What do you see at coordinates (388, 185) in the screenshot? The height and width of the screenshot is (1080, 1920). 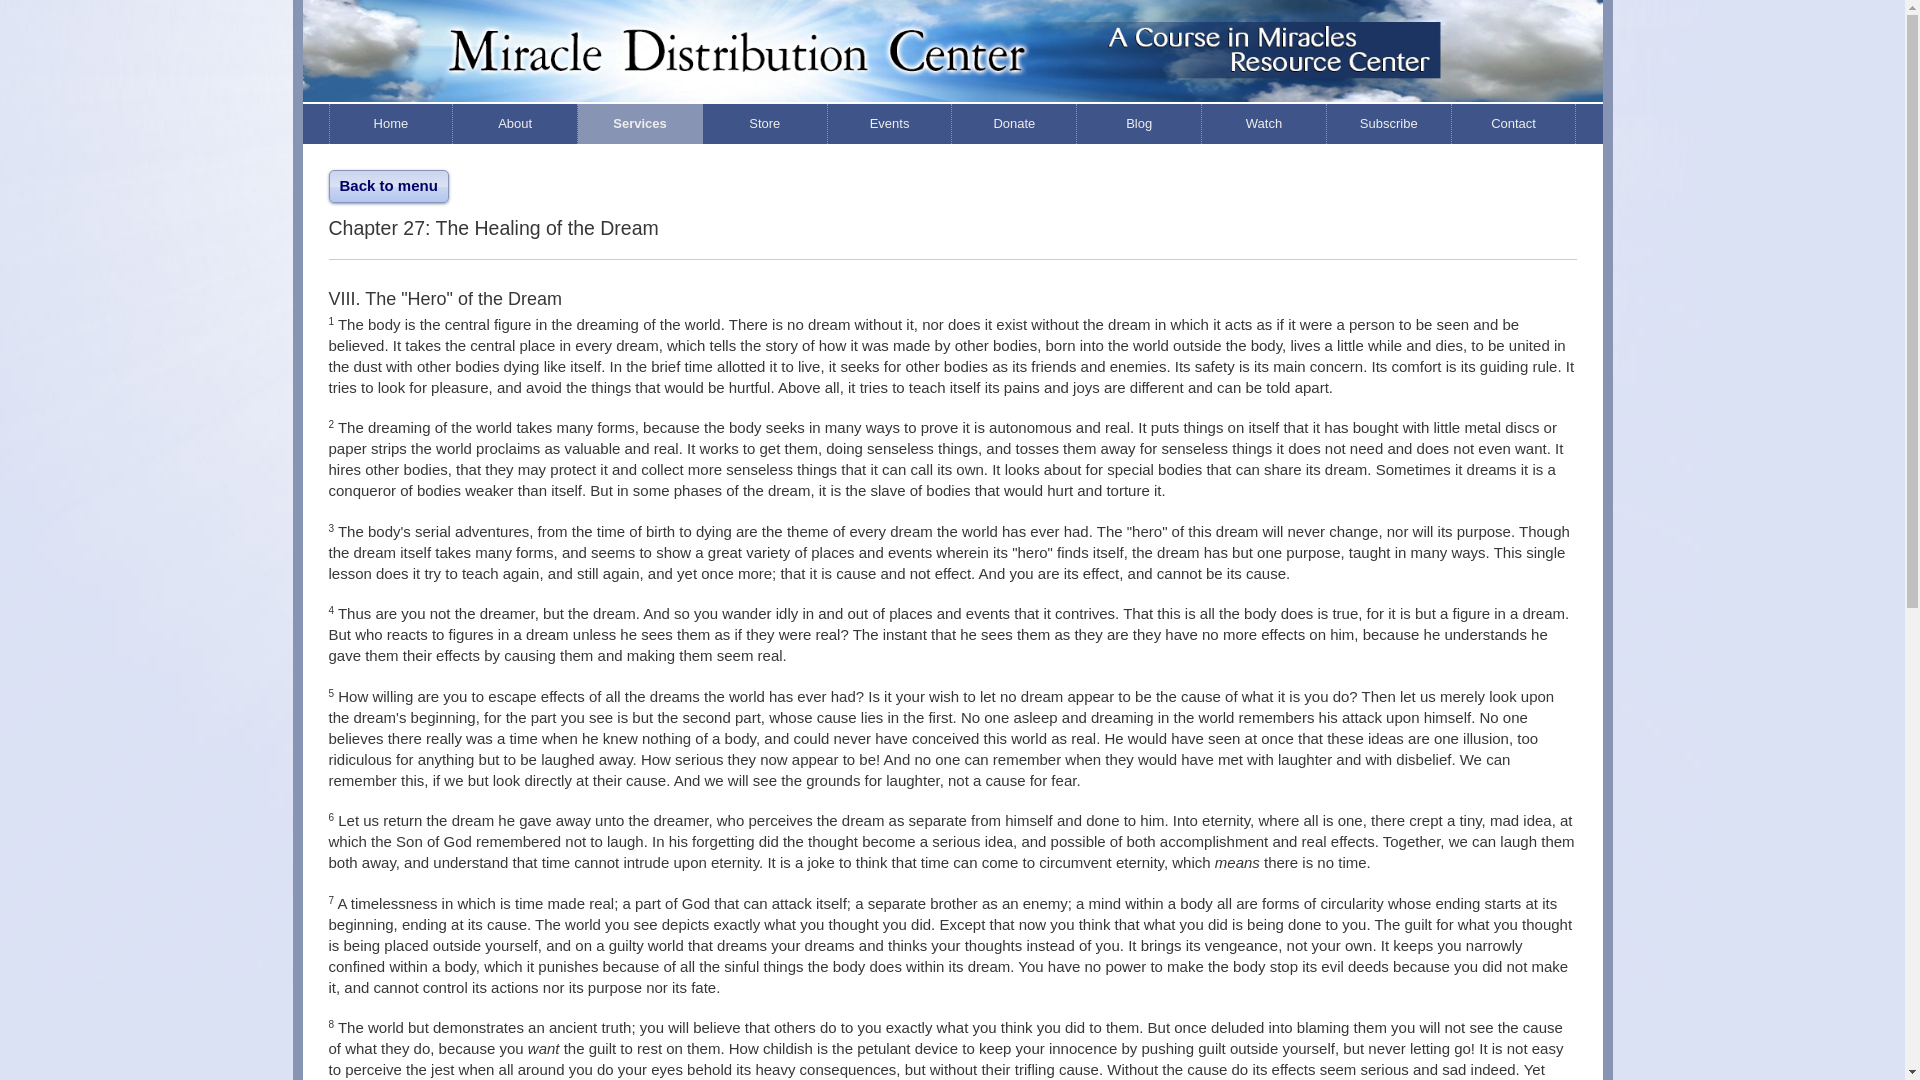 I see `Back to menu` at bounding box center [388, 185].